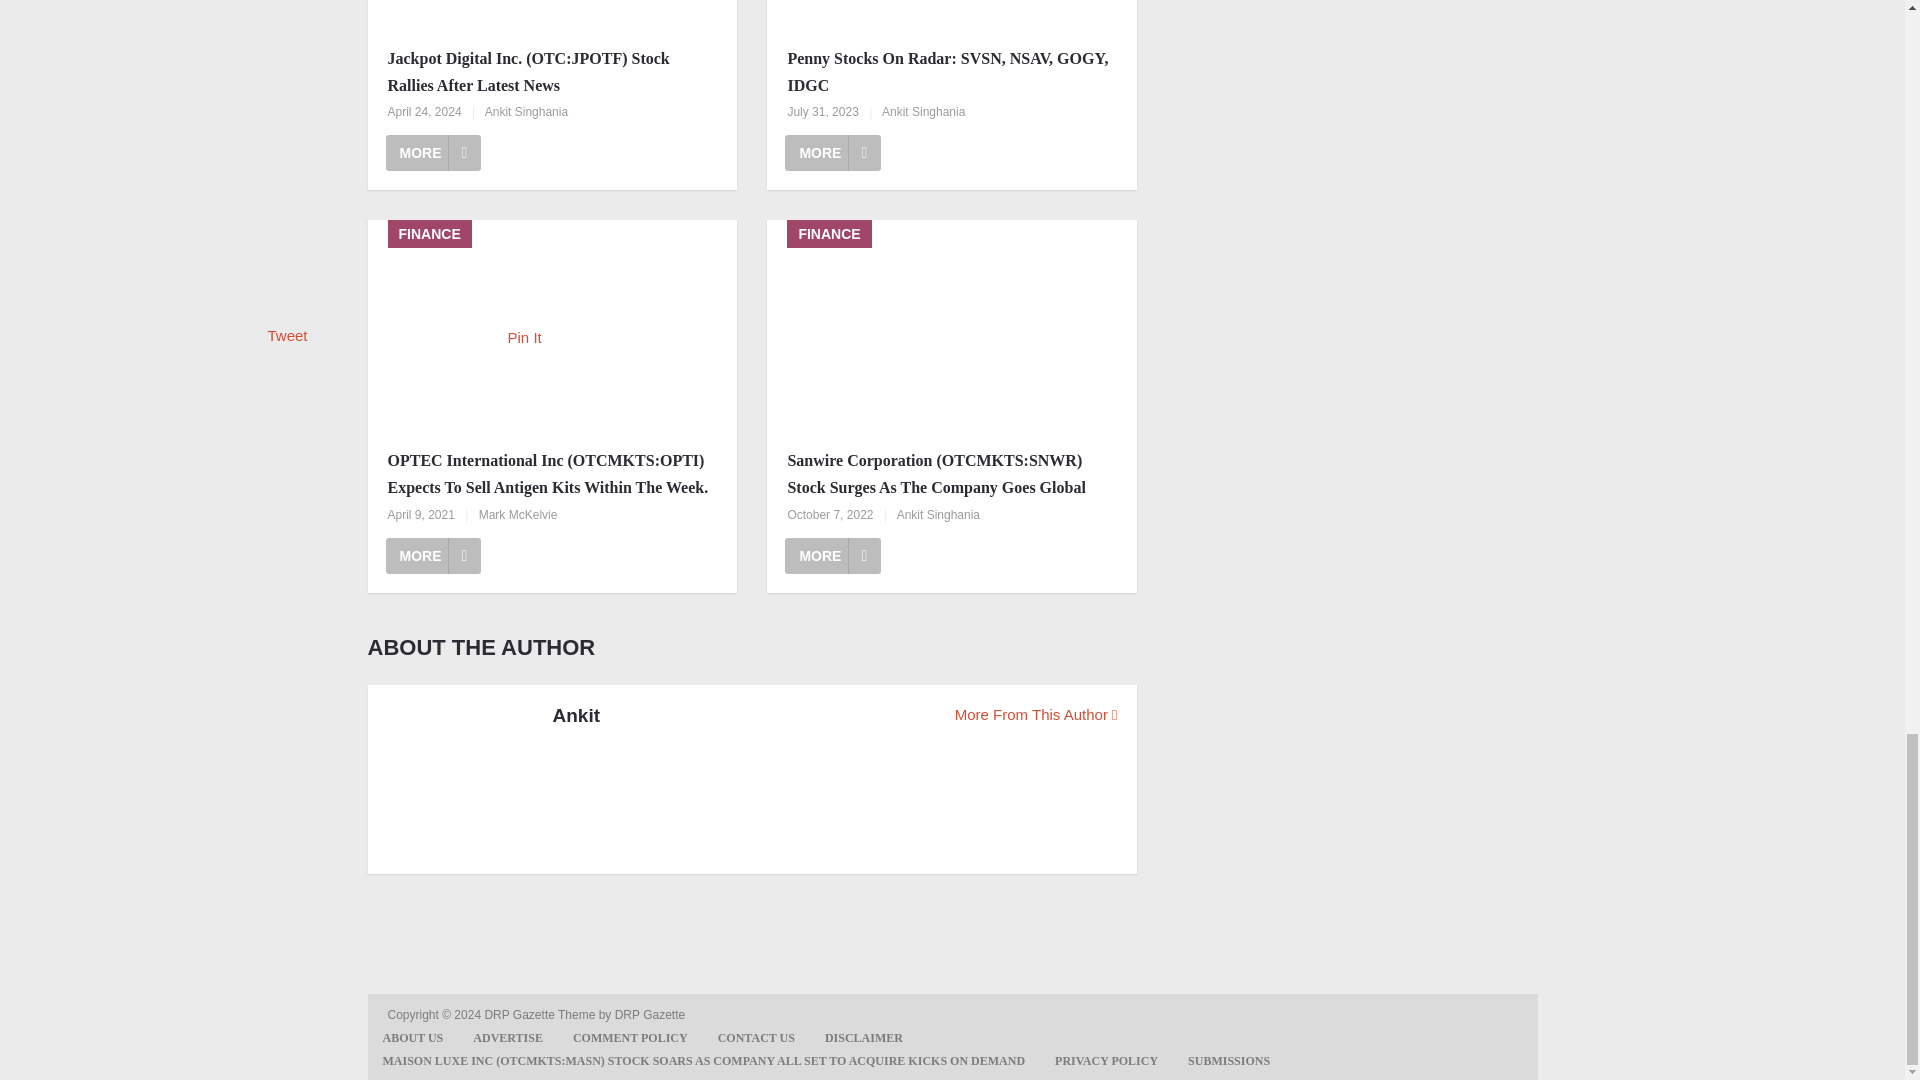 Image resolution: width=1920 pixels, height=1080 pixels. What do you see at coordinates (951, 328) in the screenshot?
I see `FINANCE` at bounding box center [951, 328].